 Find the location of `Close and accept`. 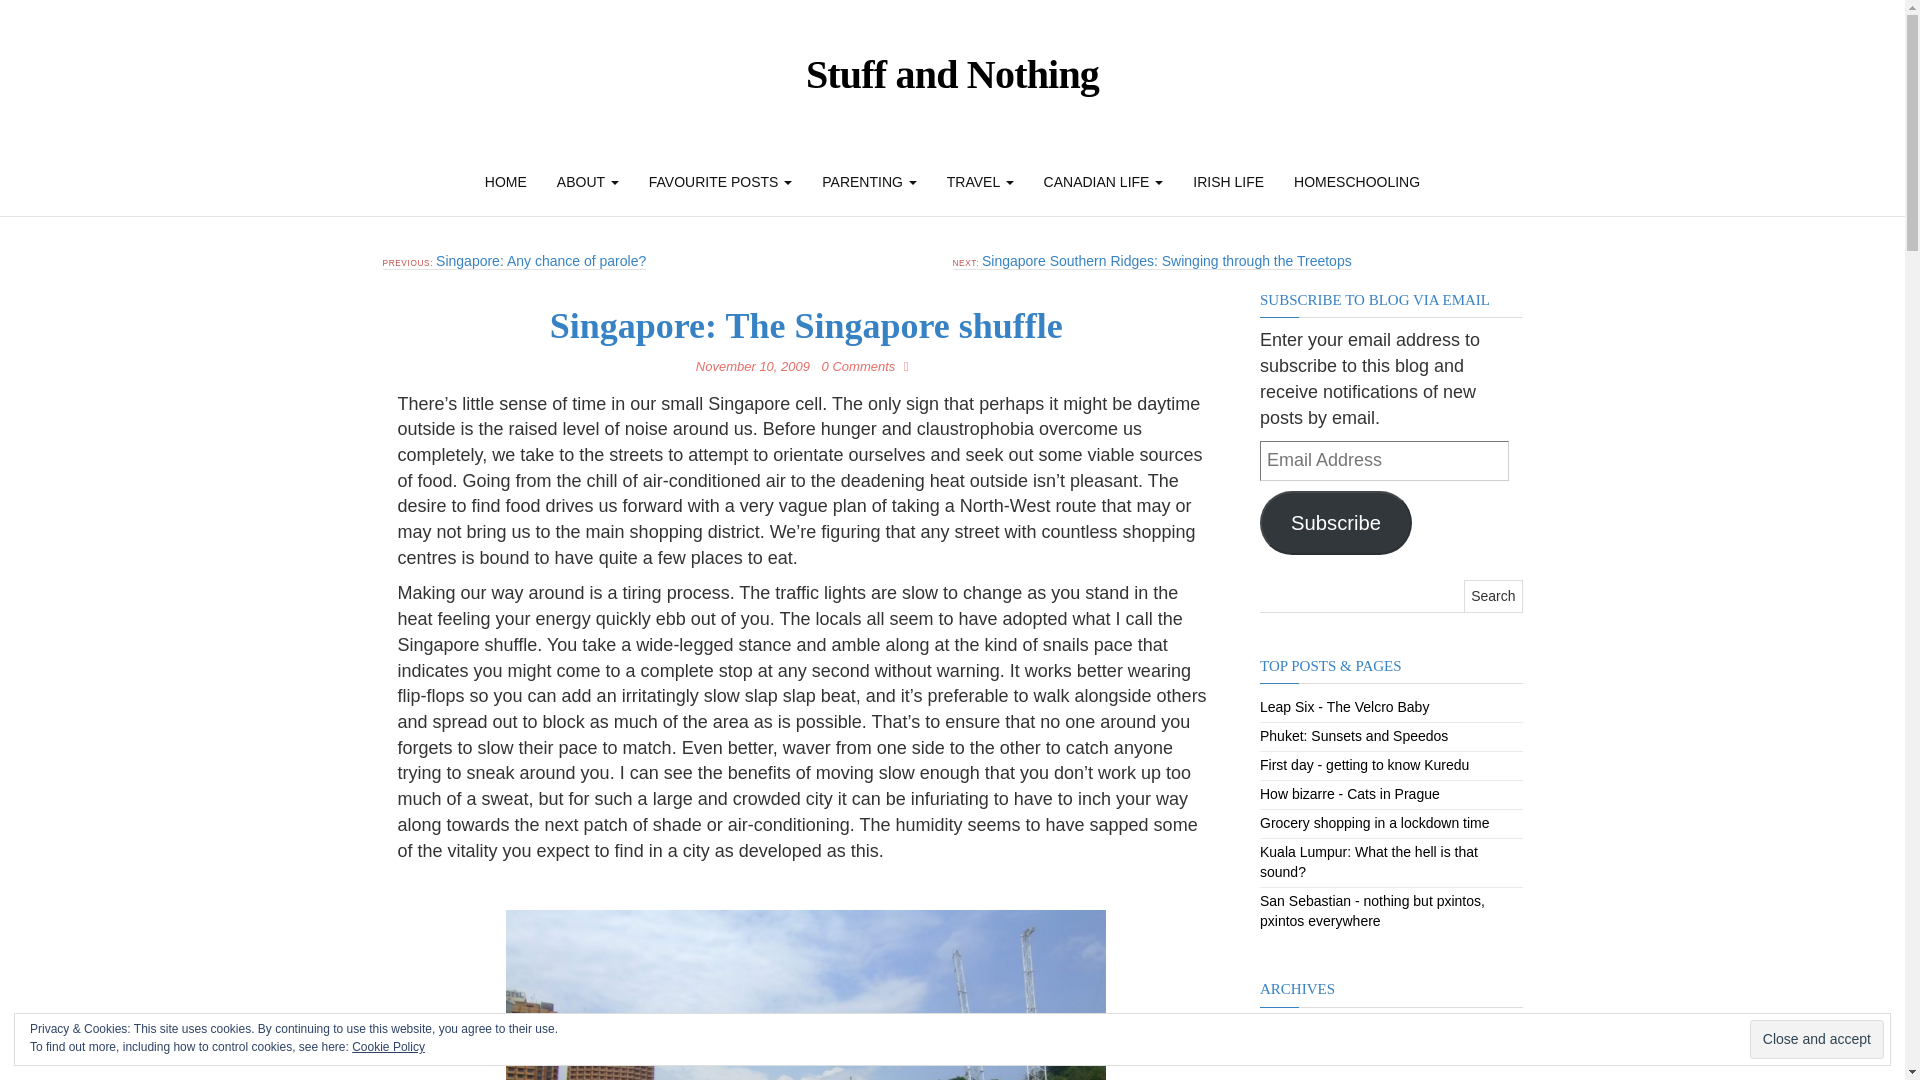

Close and accept is located at coordinates (1816, 1039).